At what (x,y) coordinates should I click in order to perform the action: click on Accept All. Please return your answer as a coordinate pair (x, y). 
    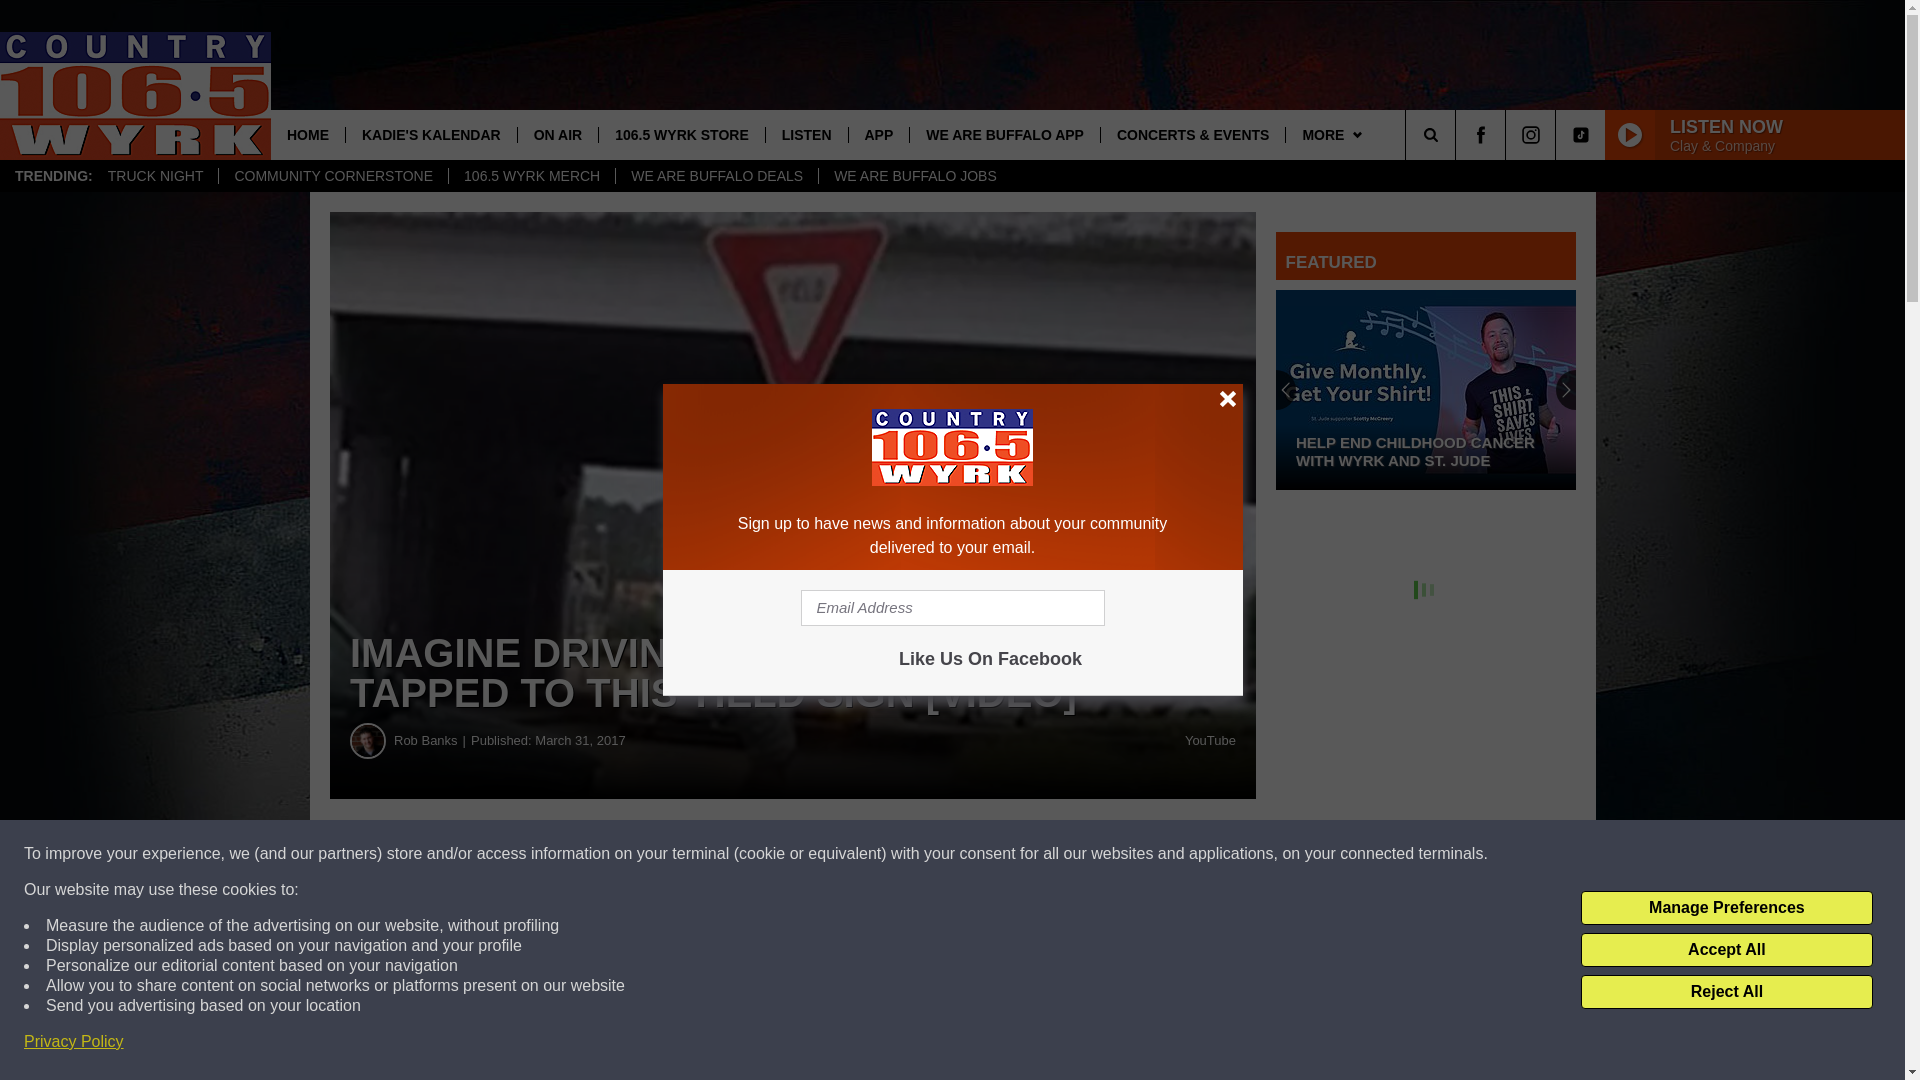
    Looking at the image, I should click on (1726, 950).